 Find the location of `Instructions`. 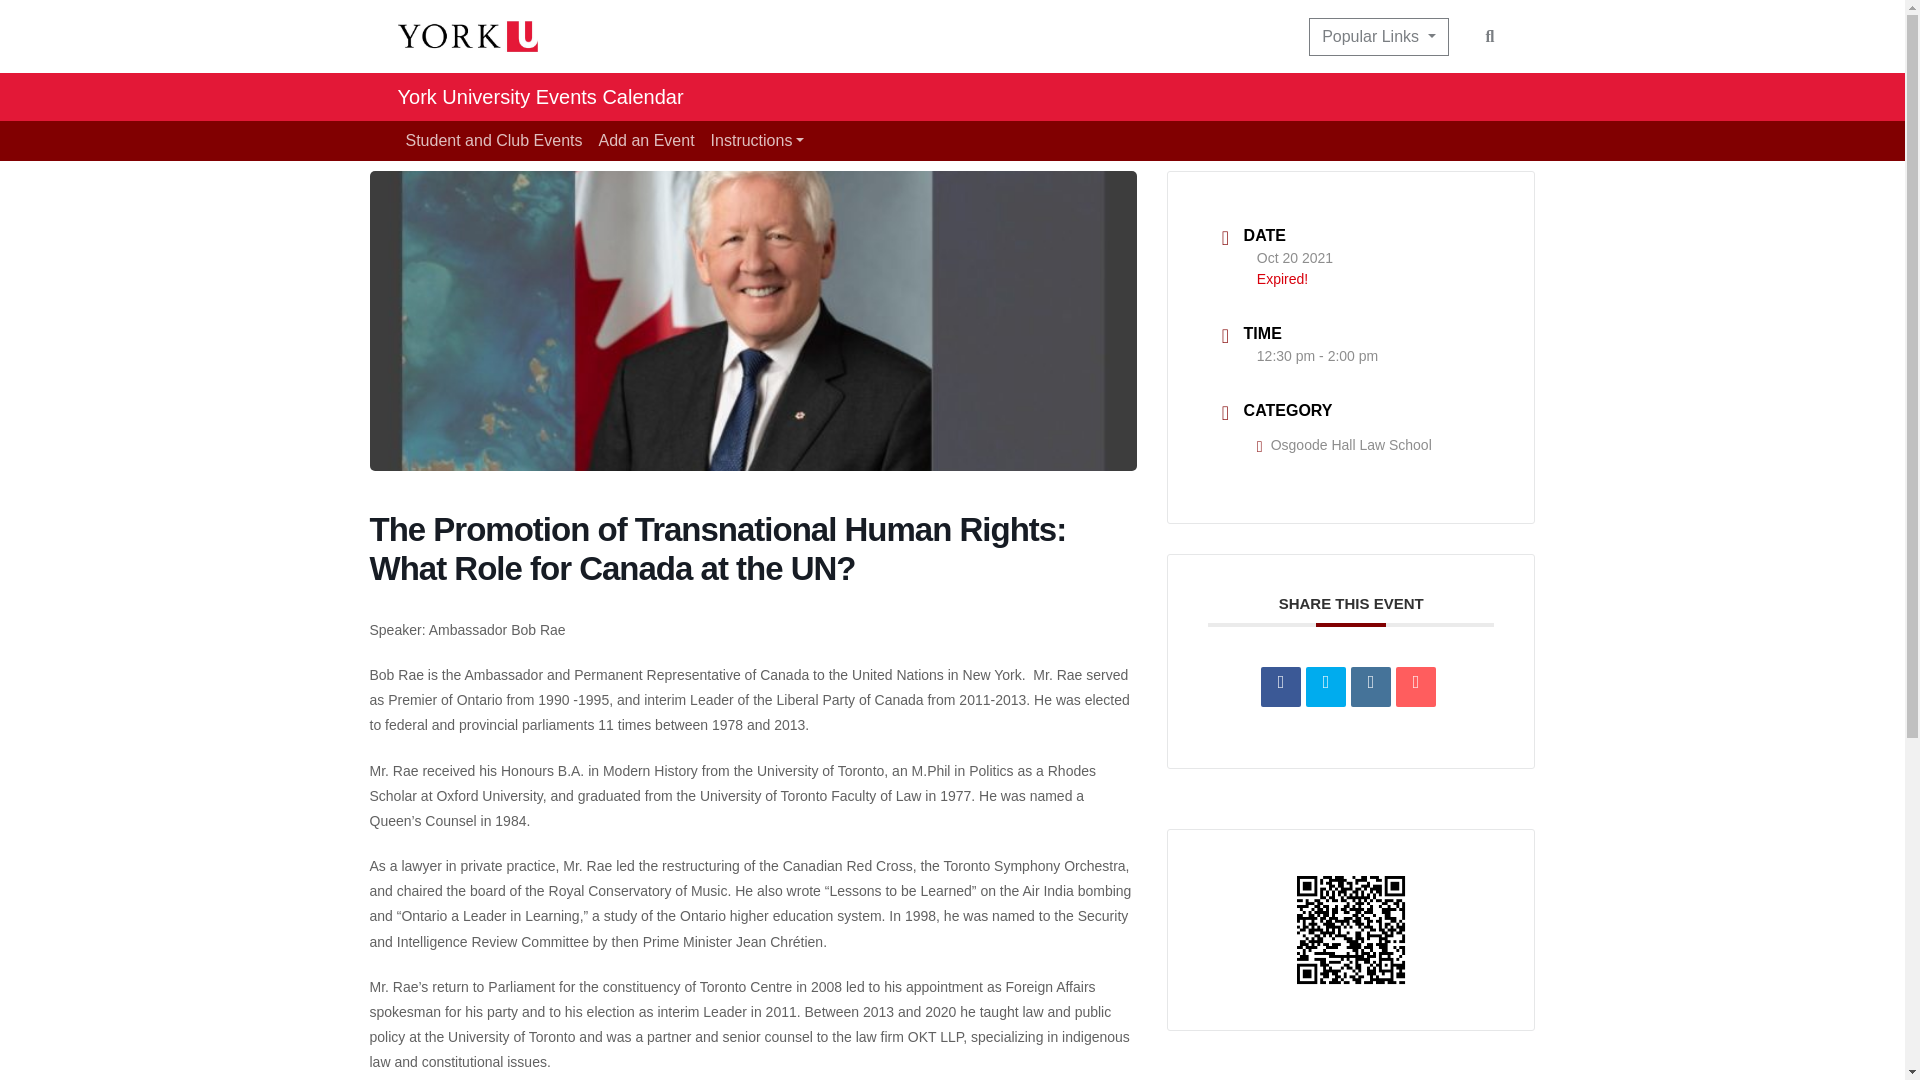

Instructions is located at coordinates (757, 140).